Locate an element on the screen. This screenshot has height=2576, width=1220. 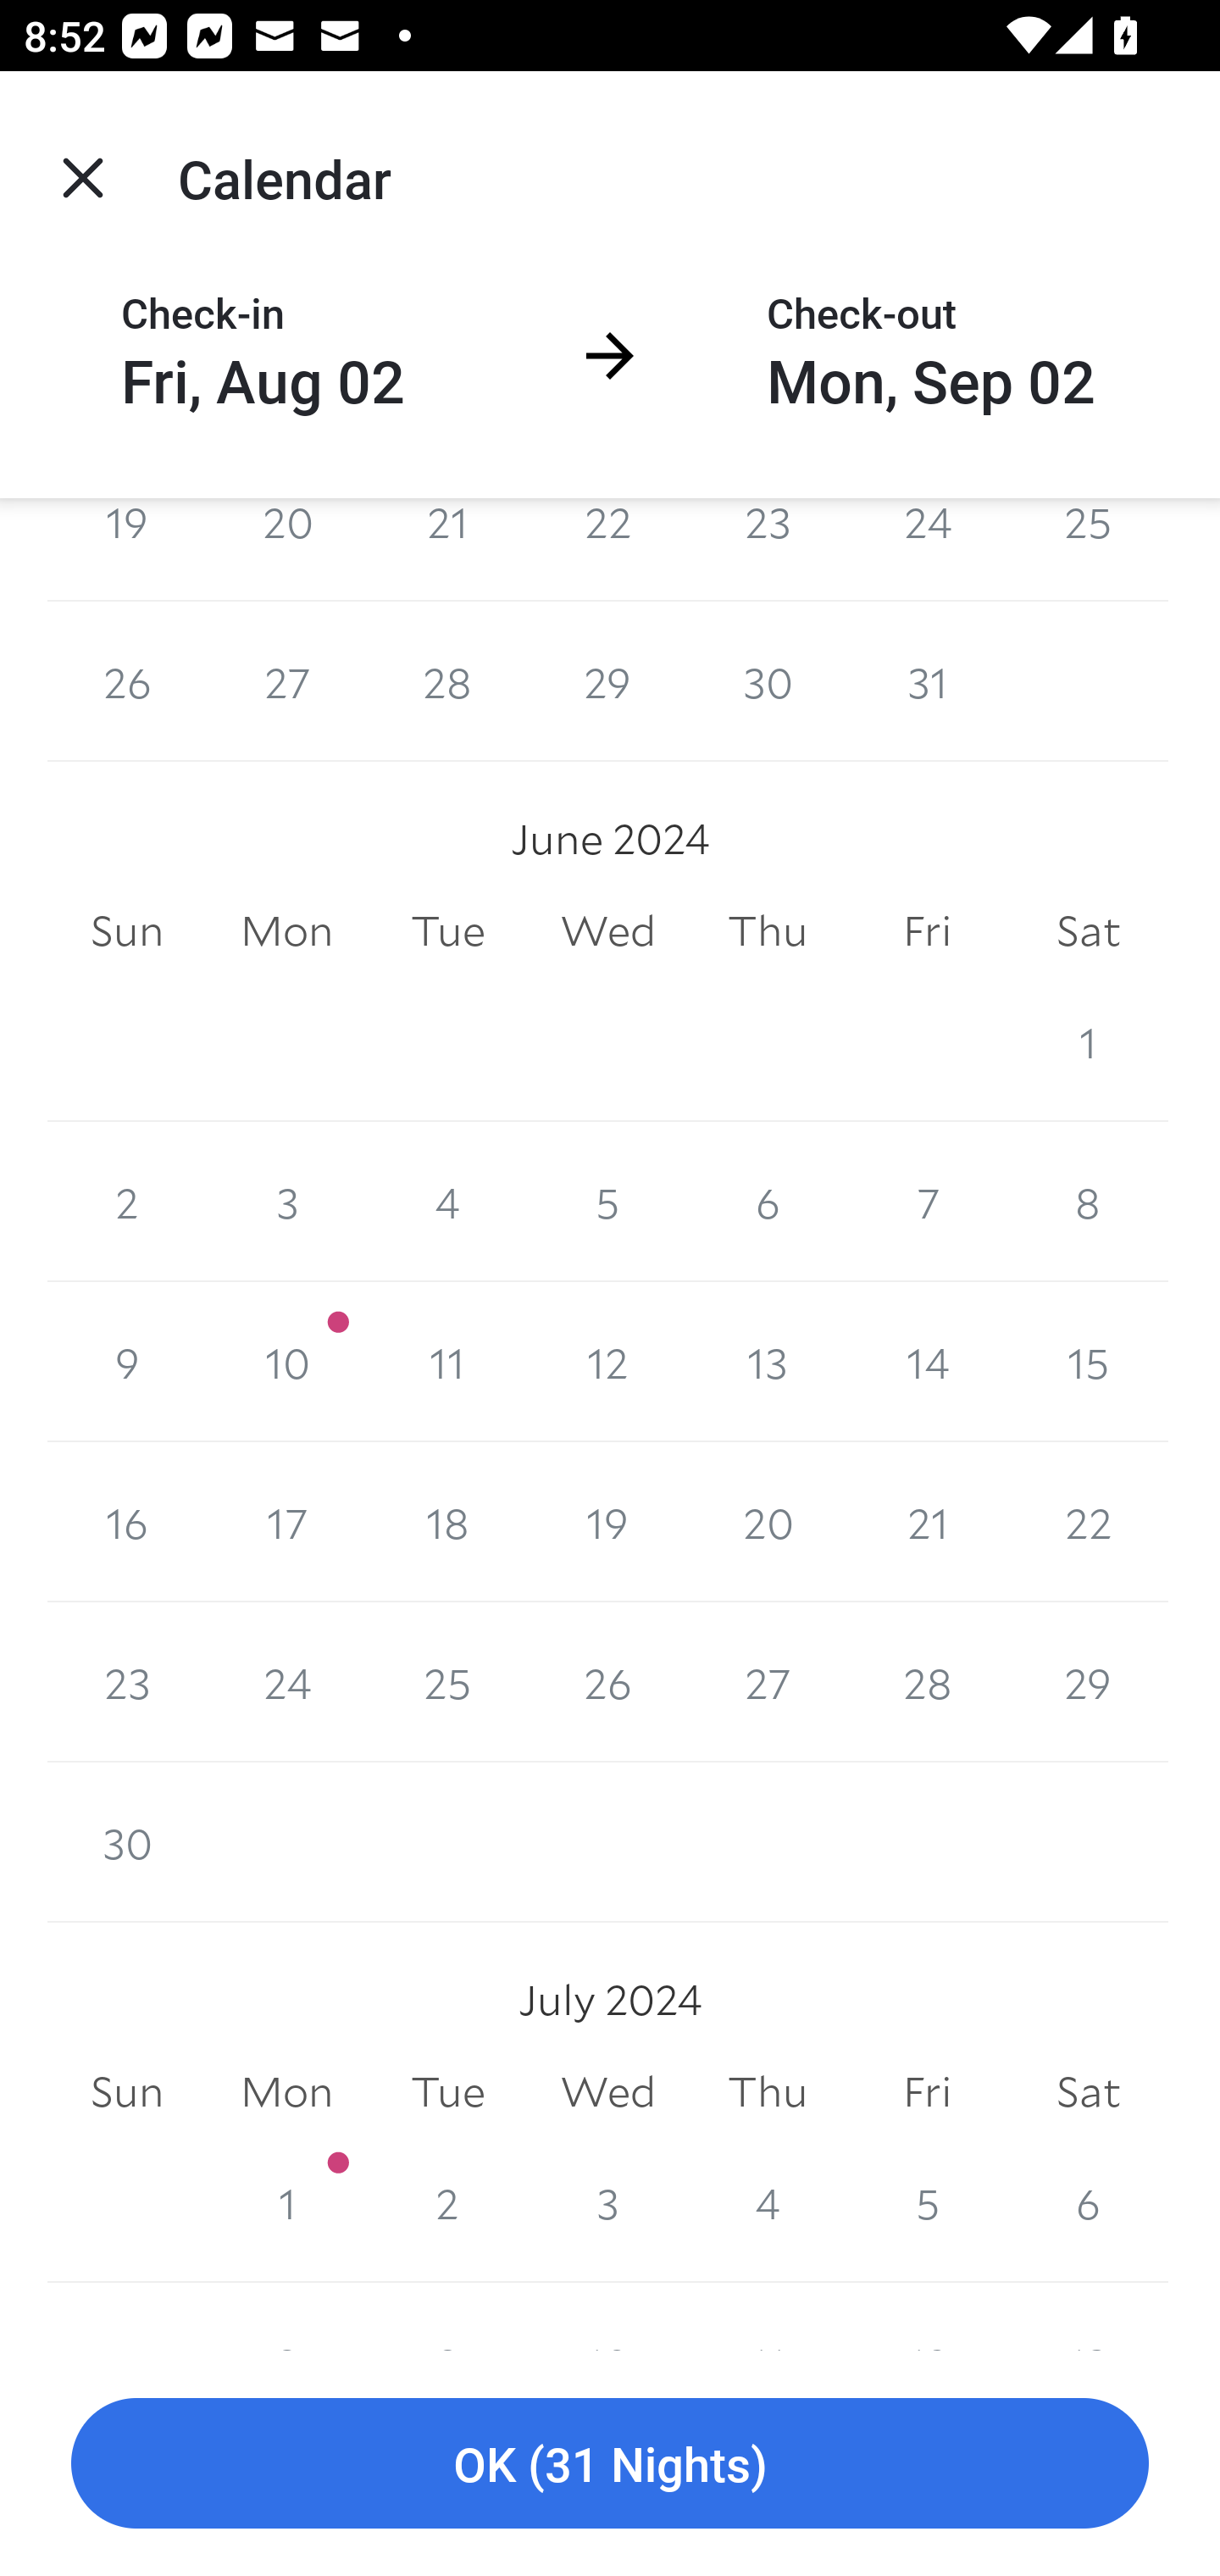
29 29 May 2024 is located at coordinates (608, 682).